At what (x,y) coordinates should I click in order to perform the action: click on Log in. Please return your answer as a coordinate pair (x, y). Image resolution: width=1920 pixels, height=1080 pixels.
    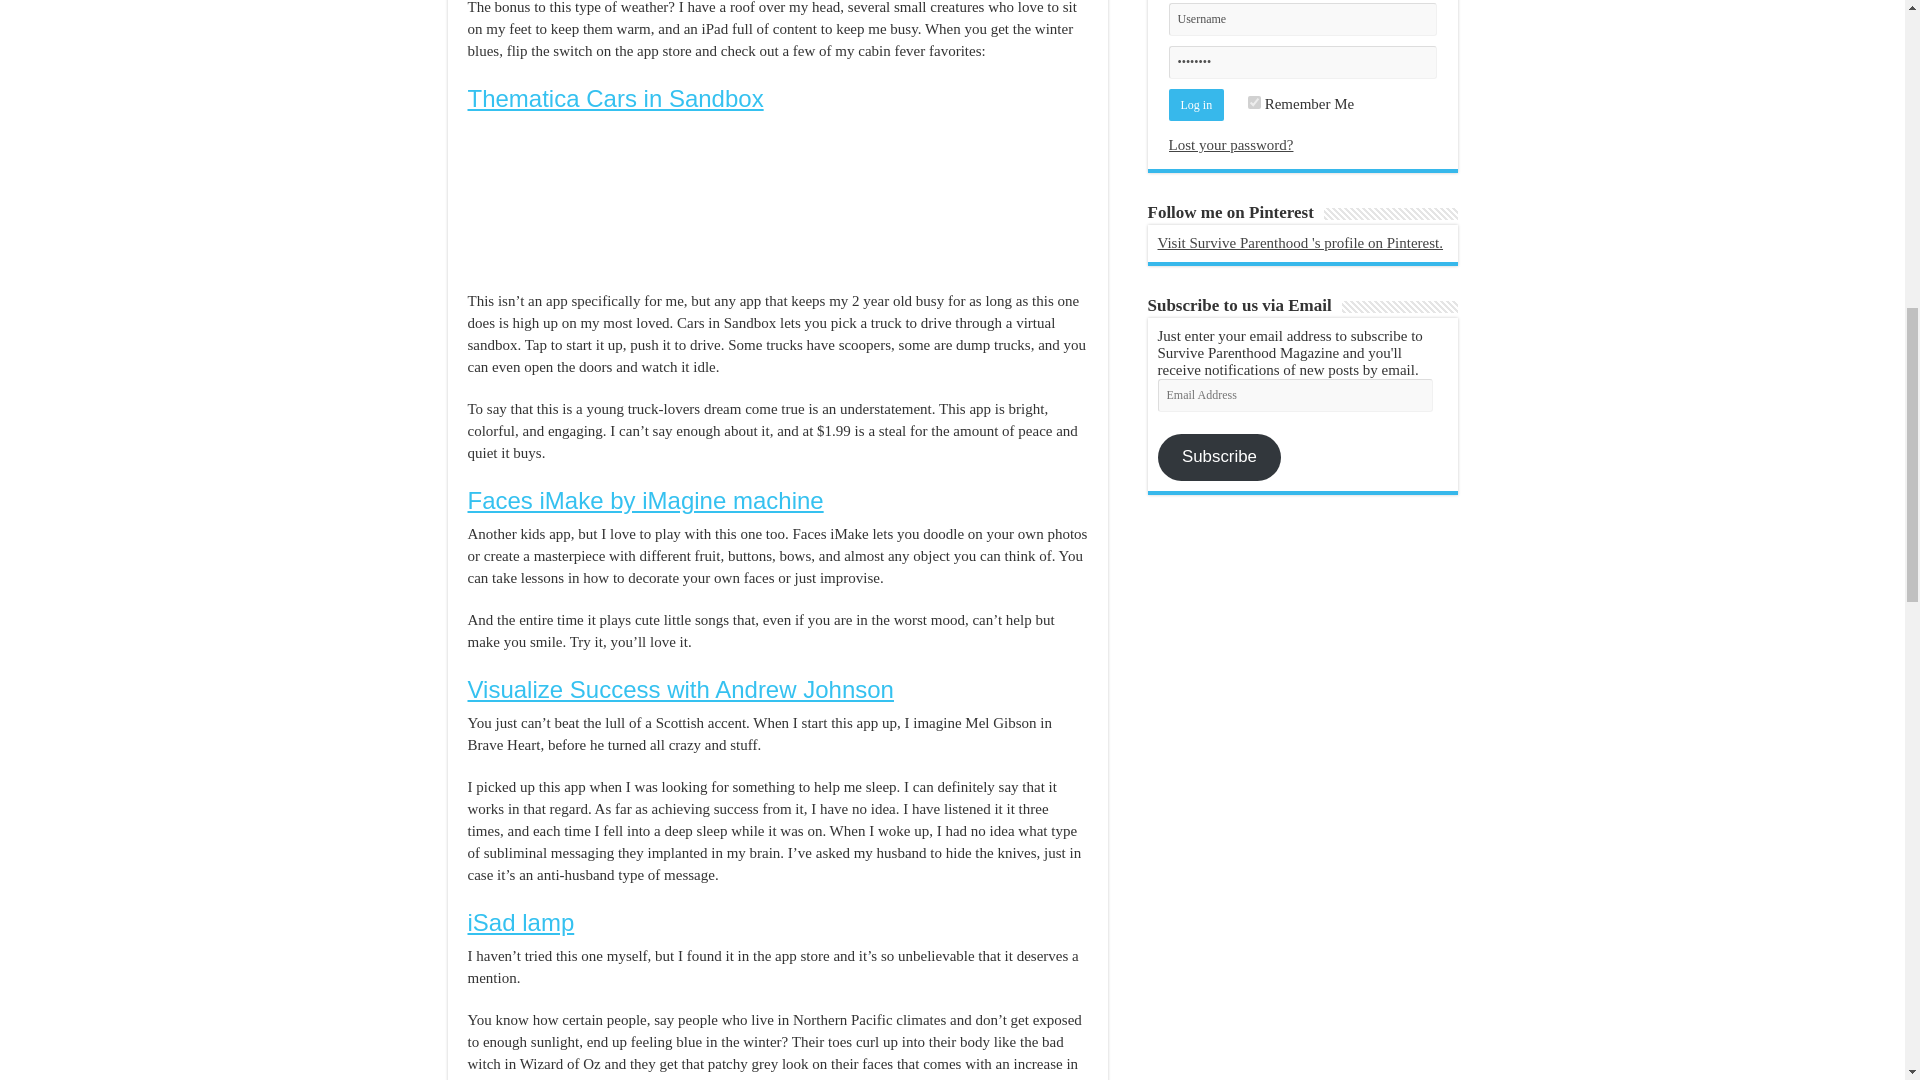
    Looking at the image, I should click on (1196, 104).